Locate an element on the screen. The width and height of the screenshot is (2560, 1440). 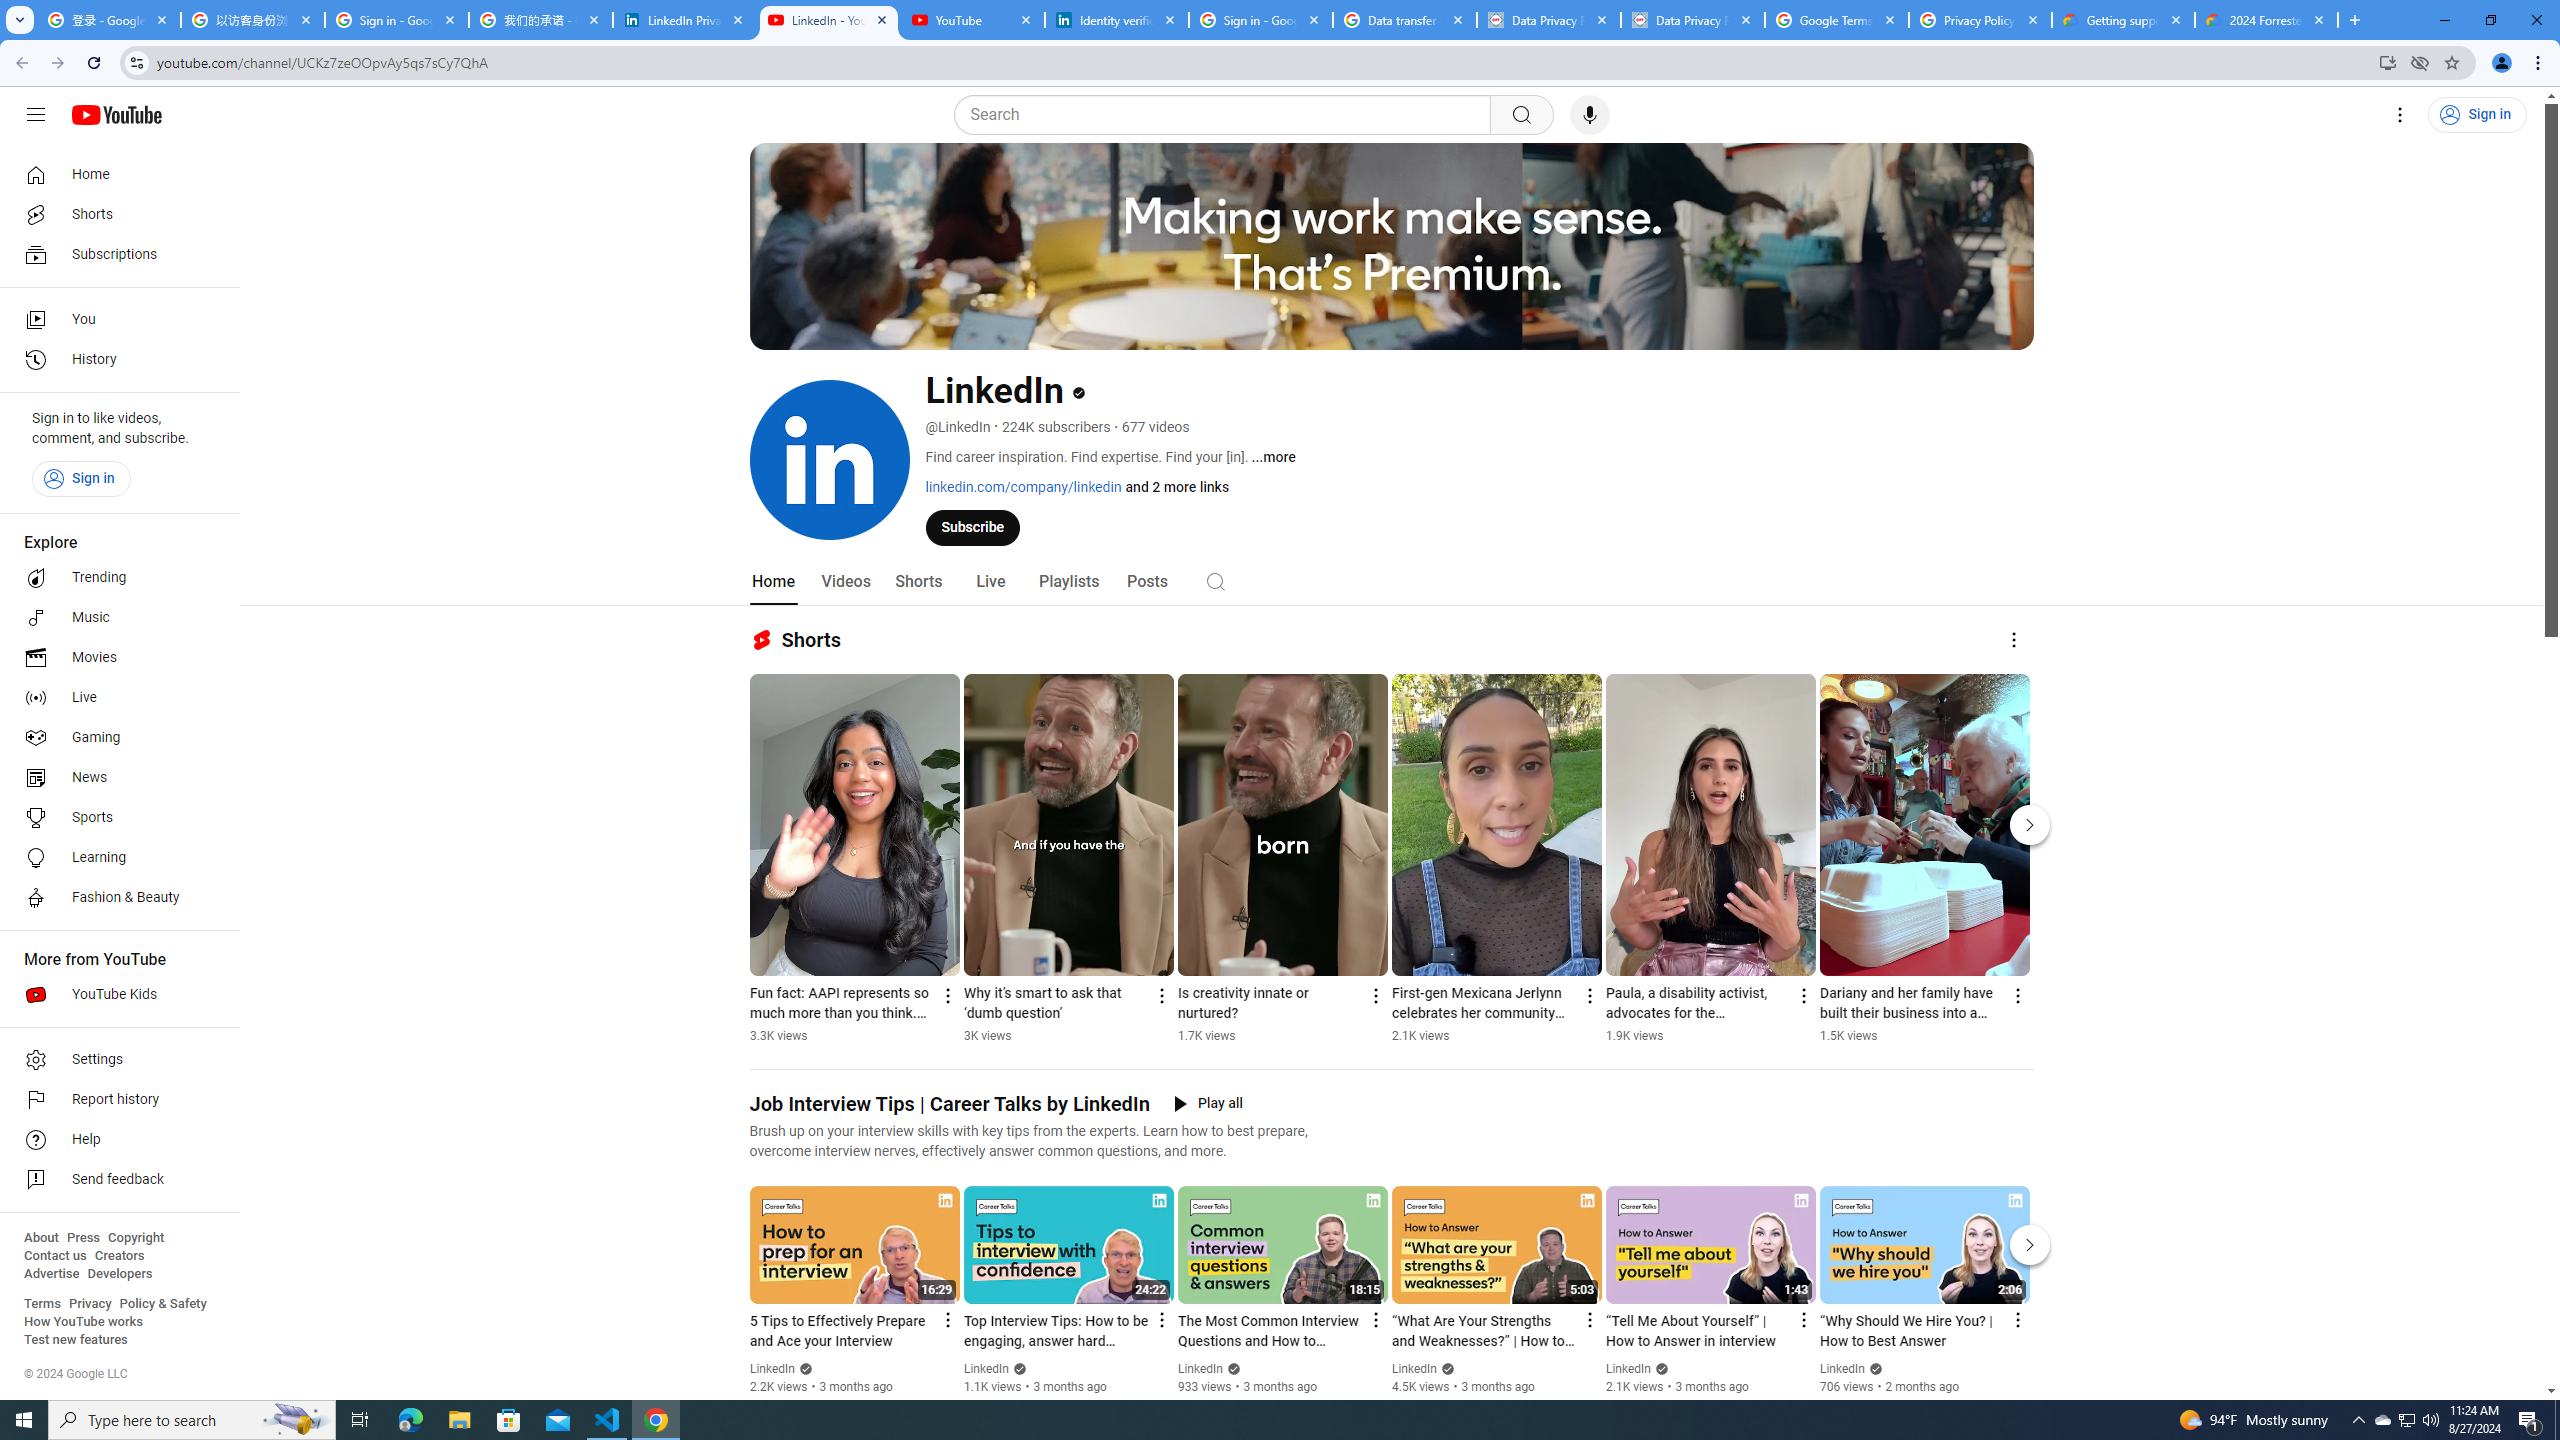
Action menu is located at coordinates (2016, 1320).